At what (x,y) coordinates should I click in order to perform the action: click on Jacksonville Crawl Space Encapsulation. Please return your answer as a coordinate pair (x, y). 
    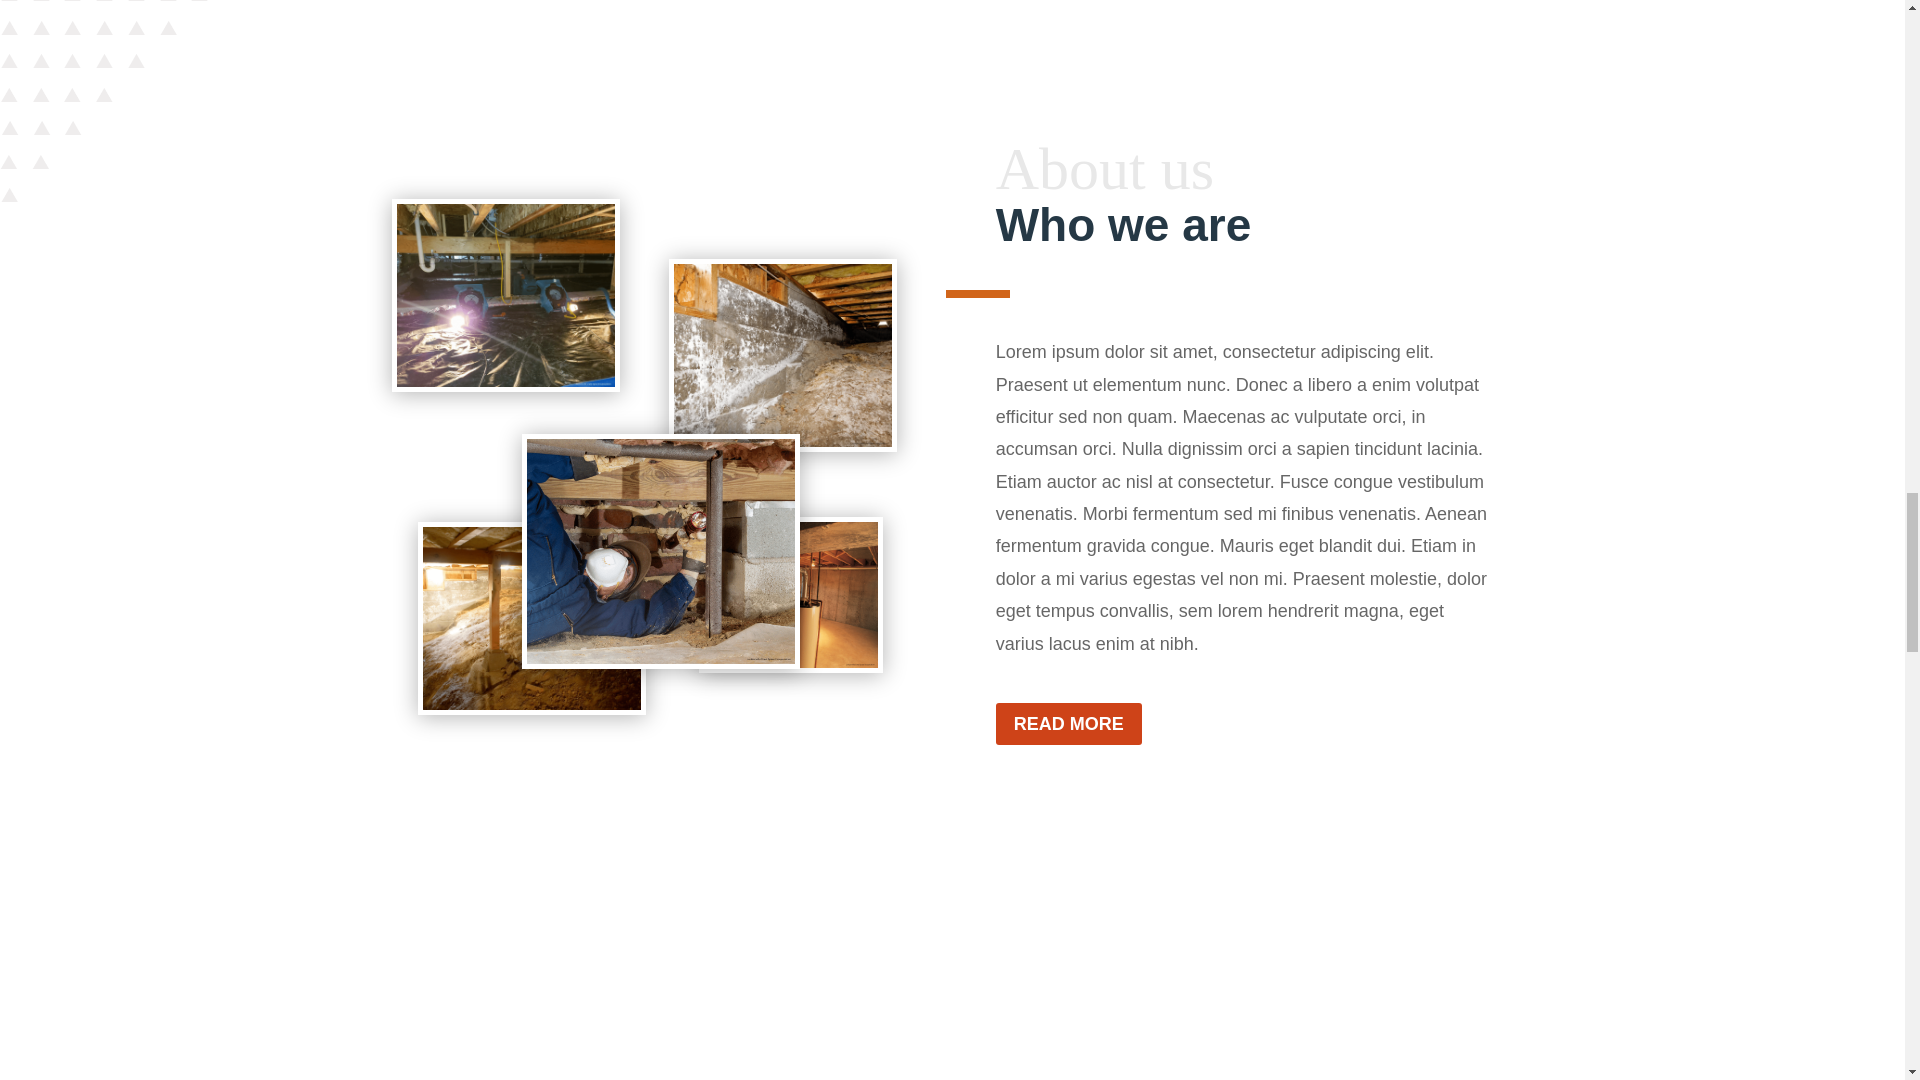
    Looking at the image, I should click on (790, 594).